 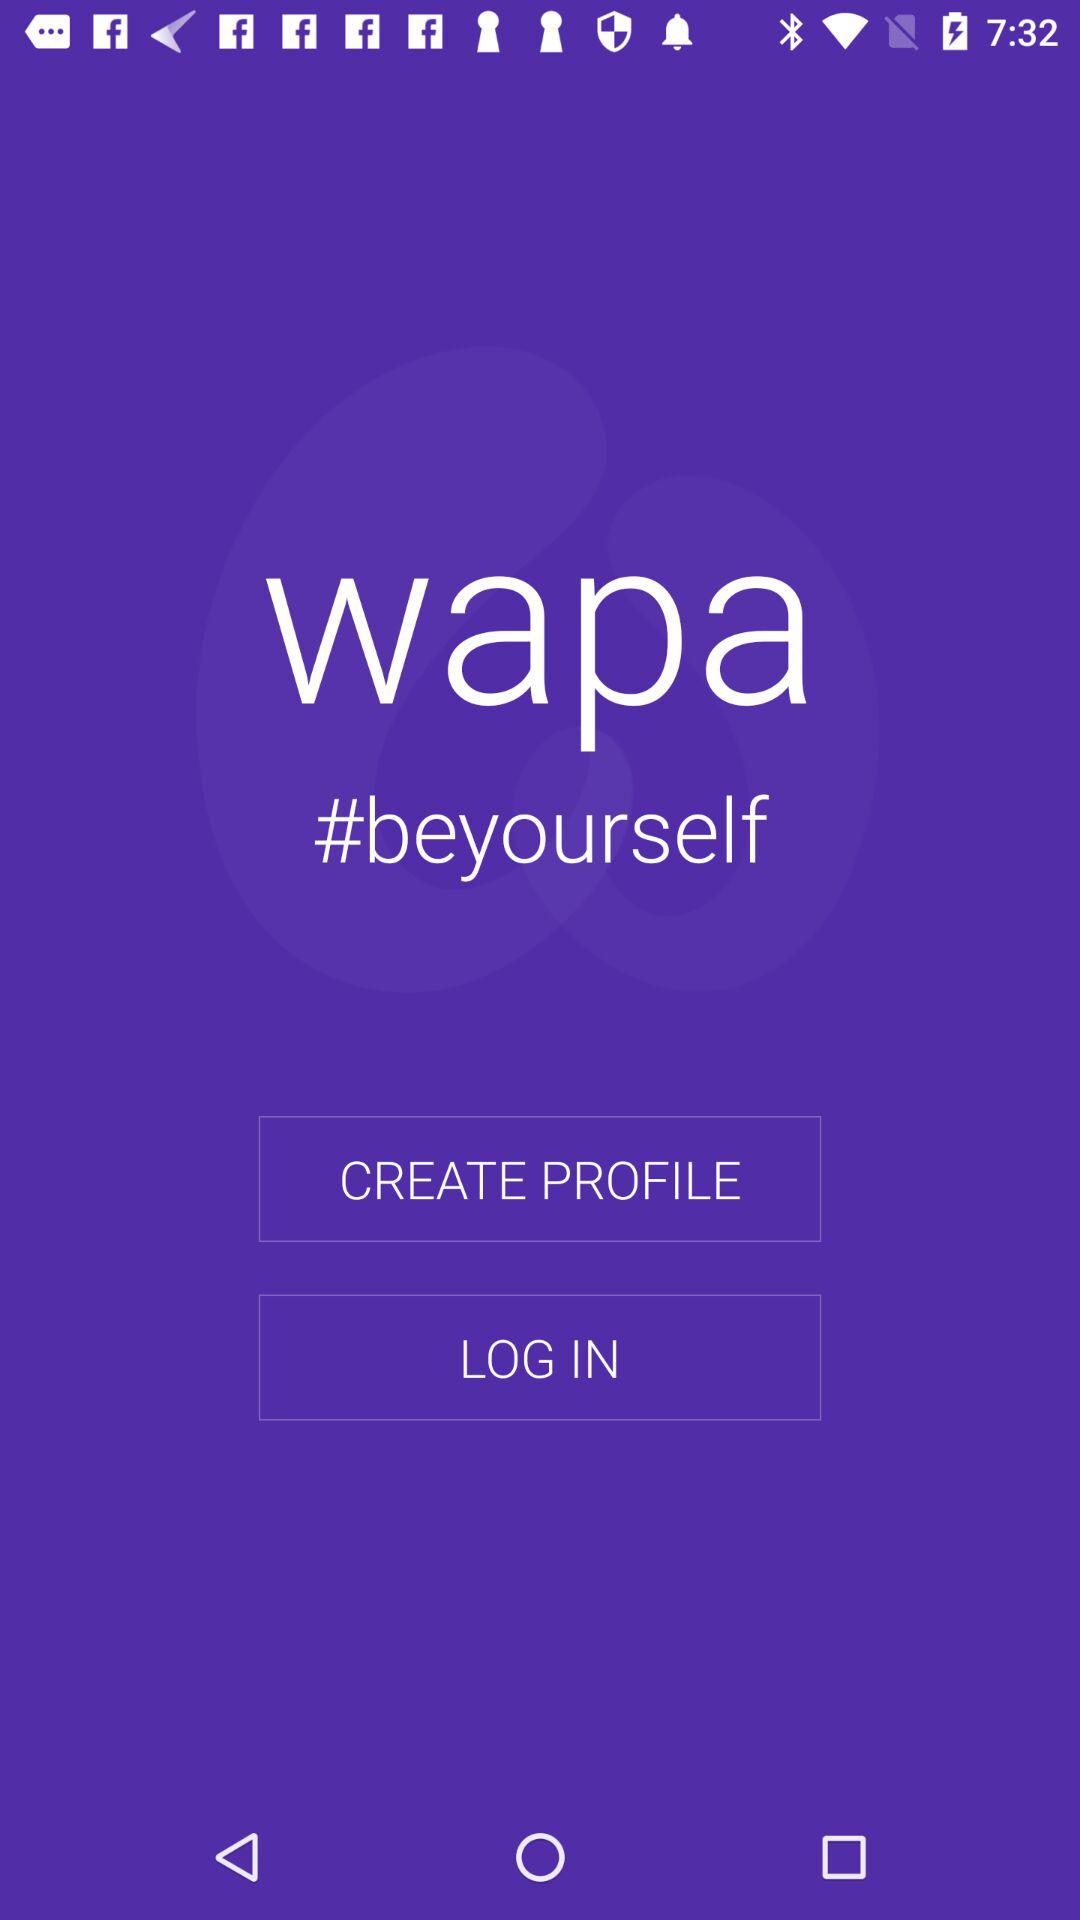 What do you see at coordinates (540, 1357) in the screenshot?
I see `launch the log in` at bounding box center [540, 1357].